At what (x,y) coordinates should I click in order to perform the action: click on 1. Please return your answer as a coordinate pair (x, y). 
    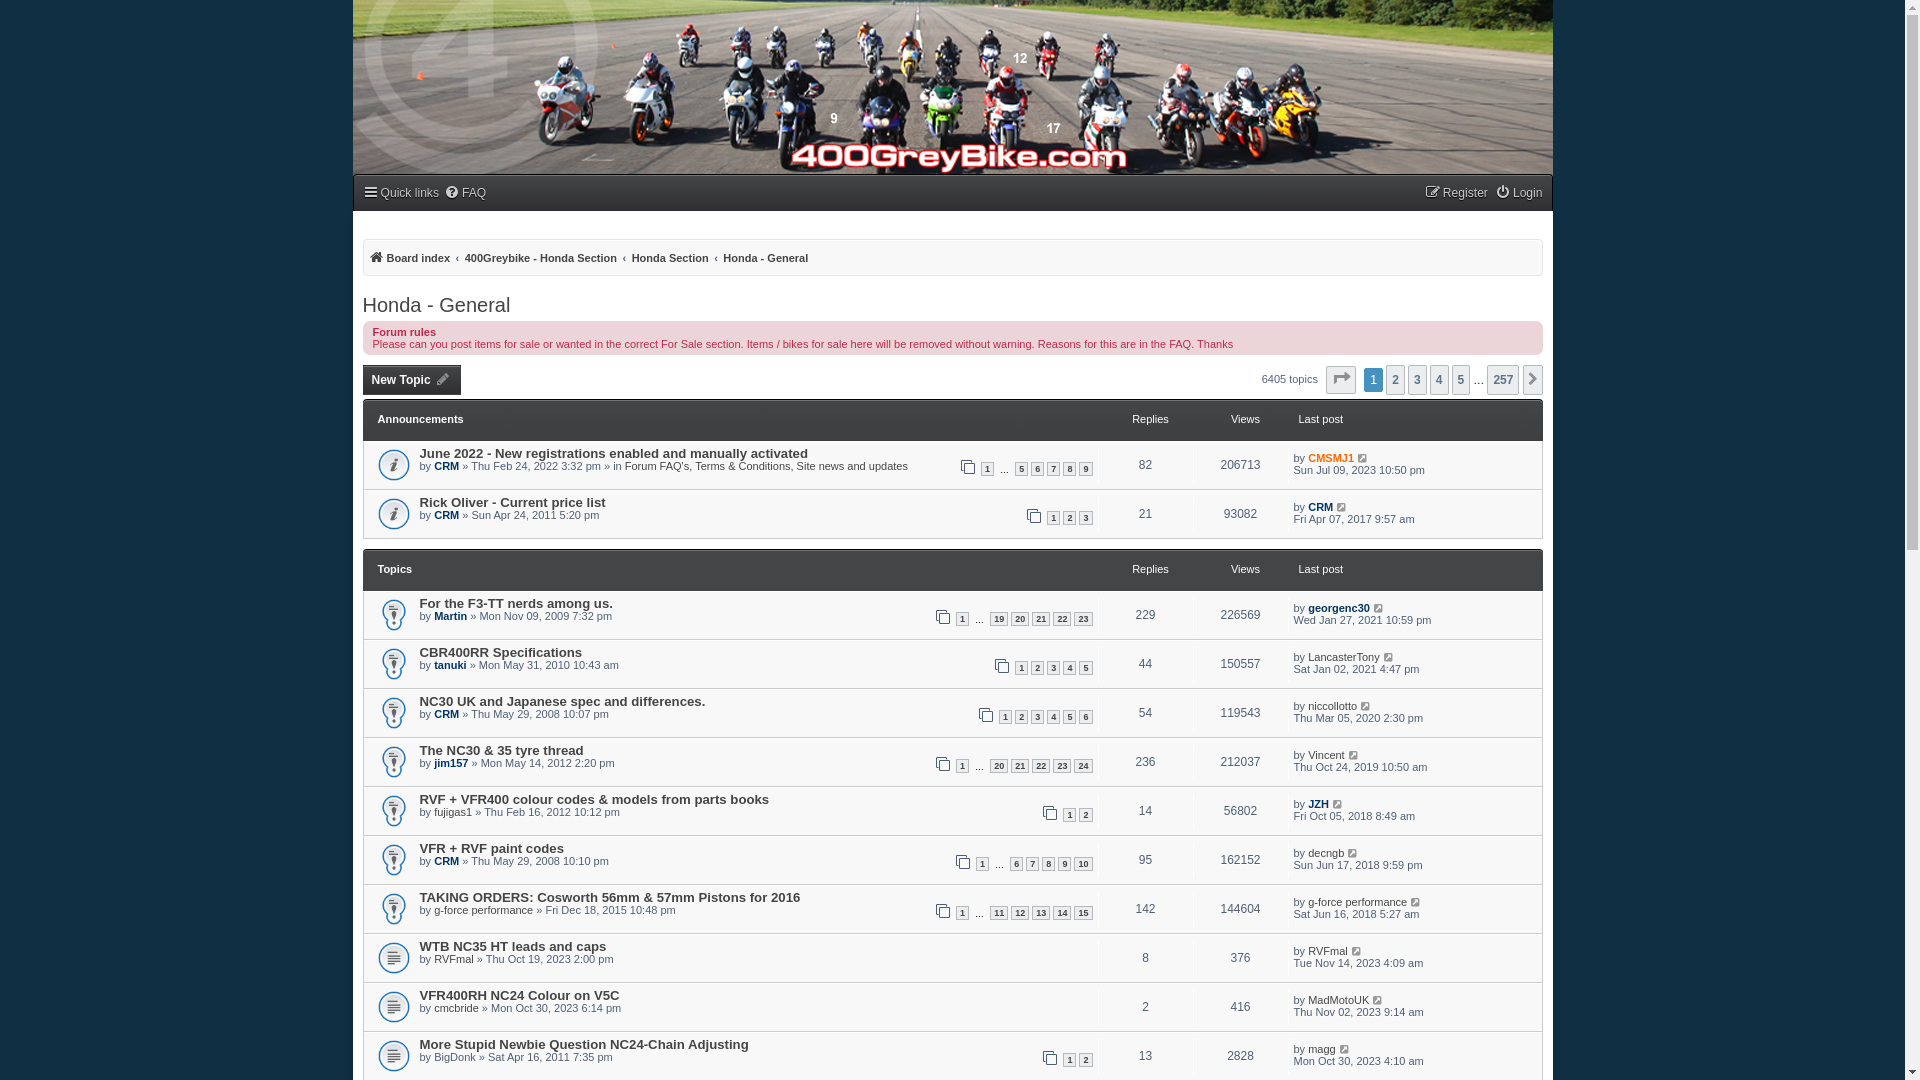
    Looking at the image, I should click on (982, 864).